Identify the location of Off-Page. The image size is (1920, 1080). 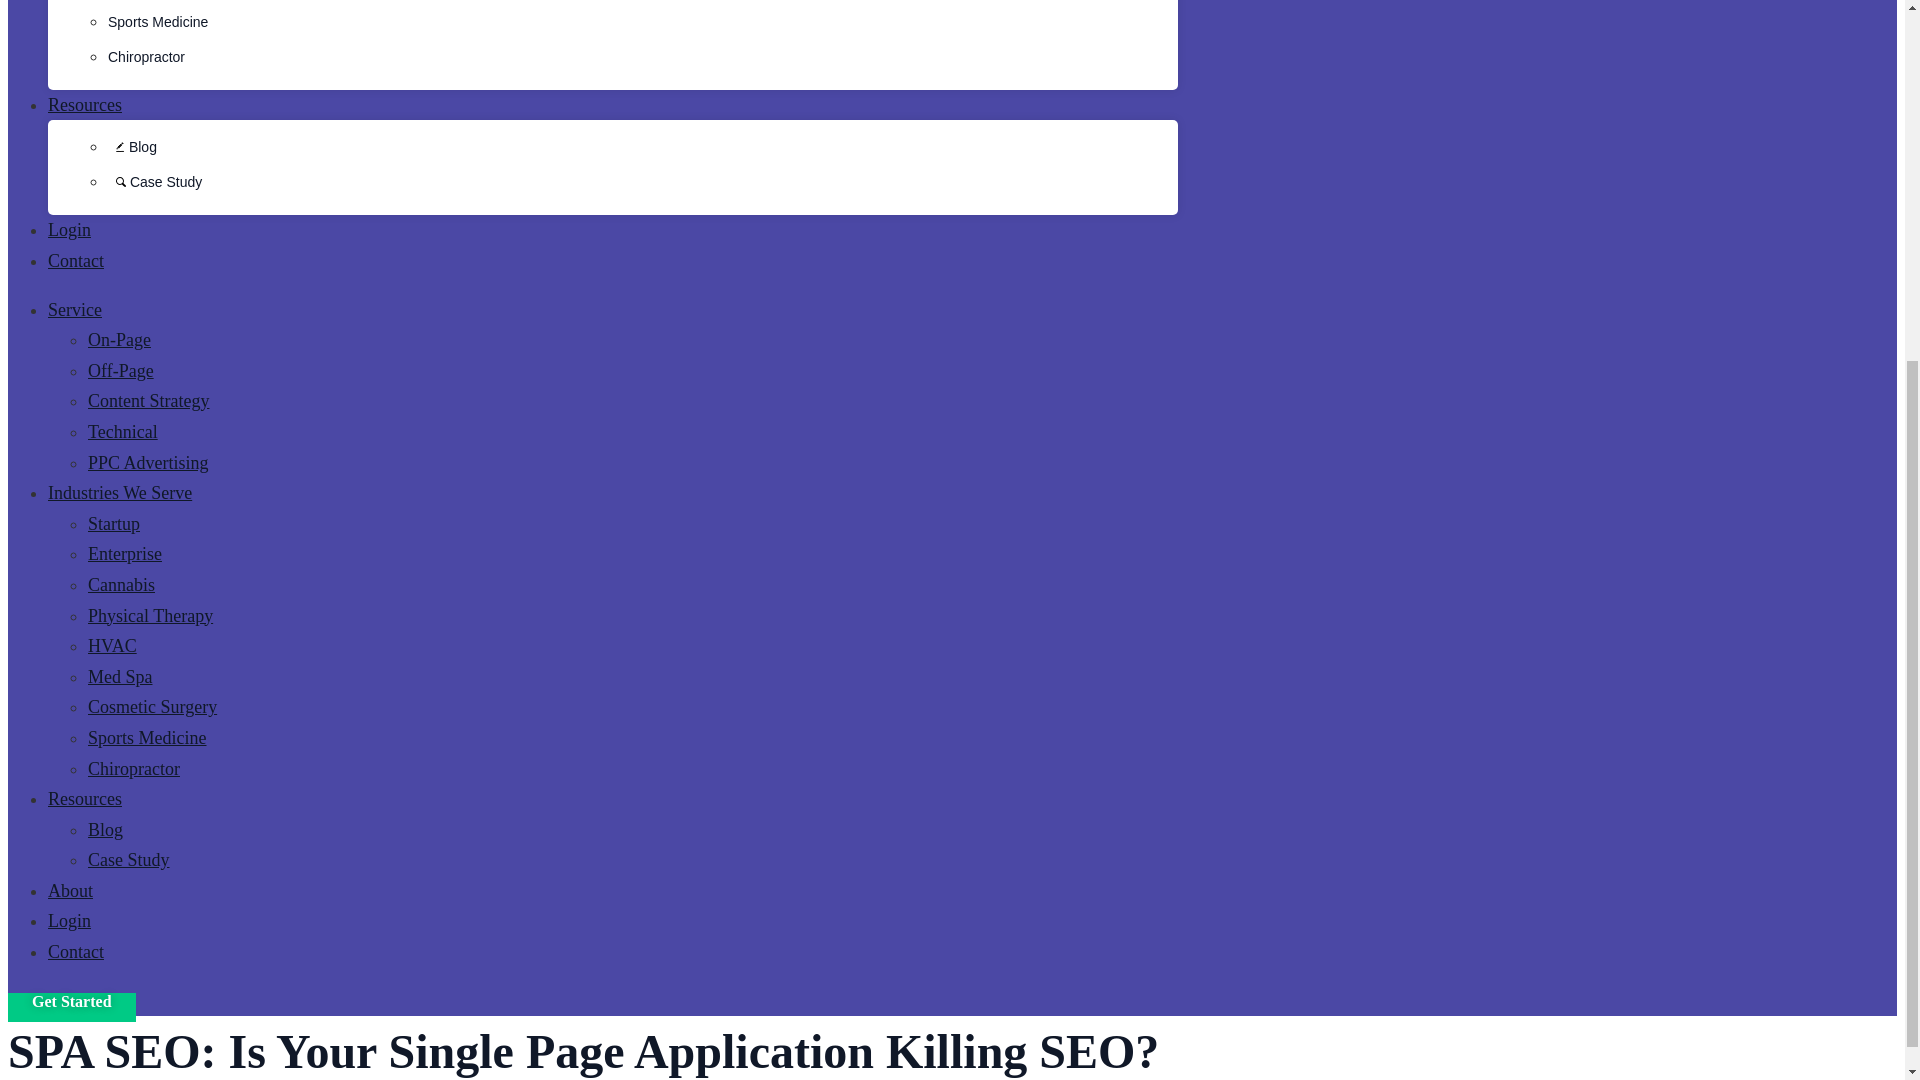
(120, 370).